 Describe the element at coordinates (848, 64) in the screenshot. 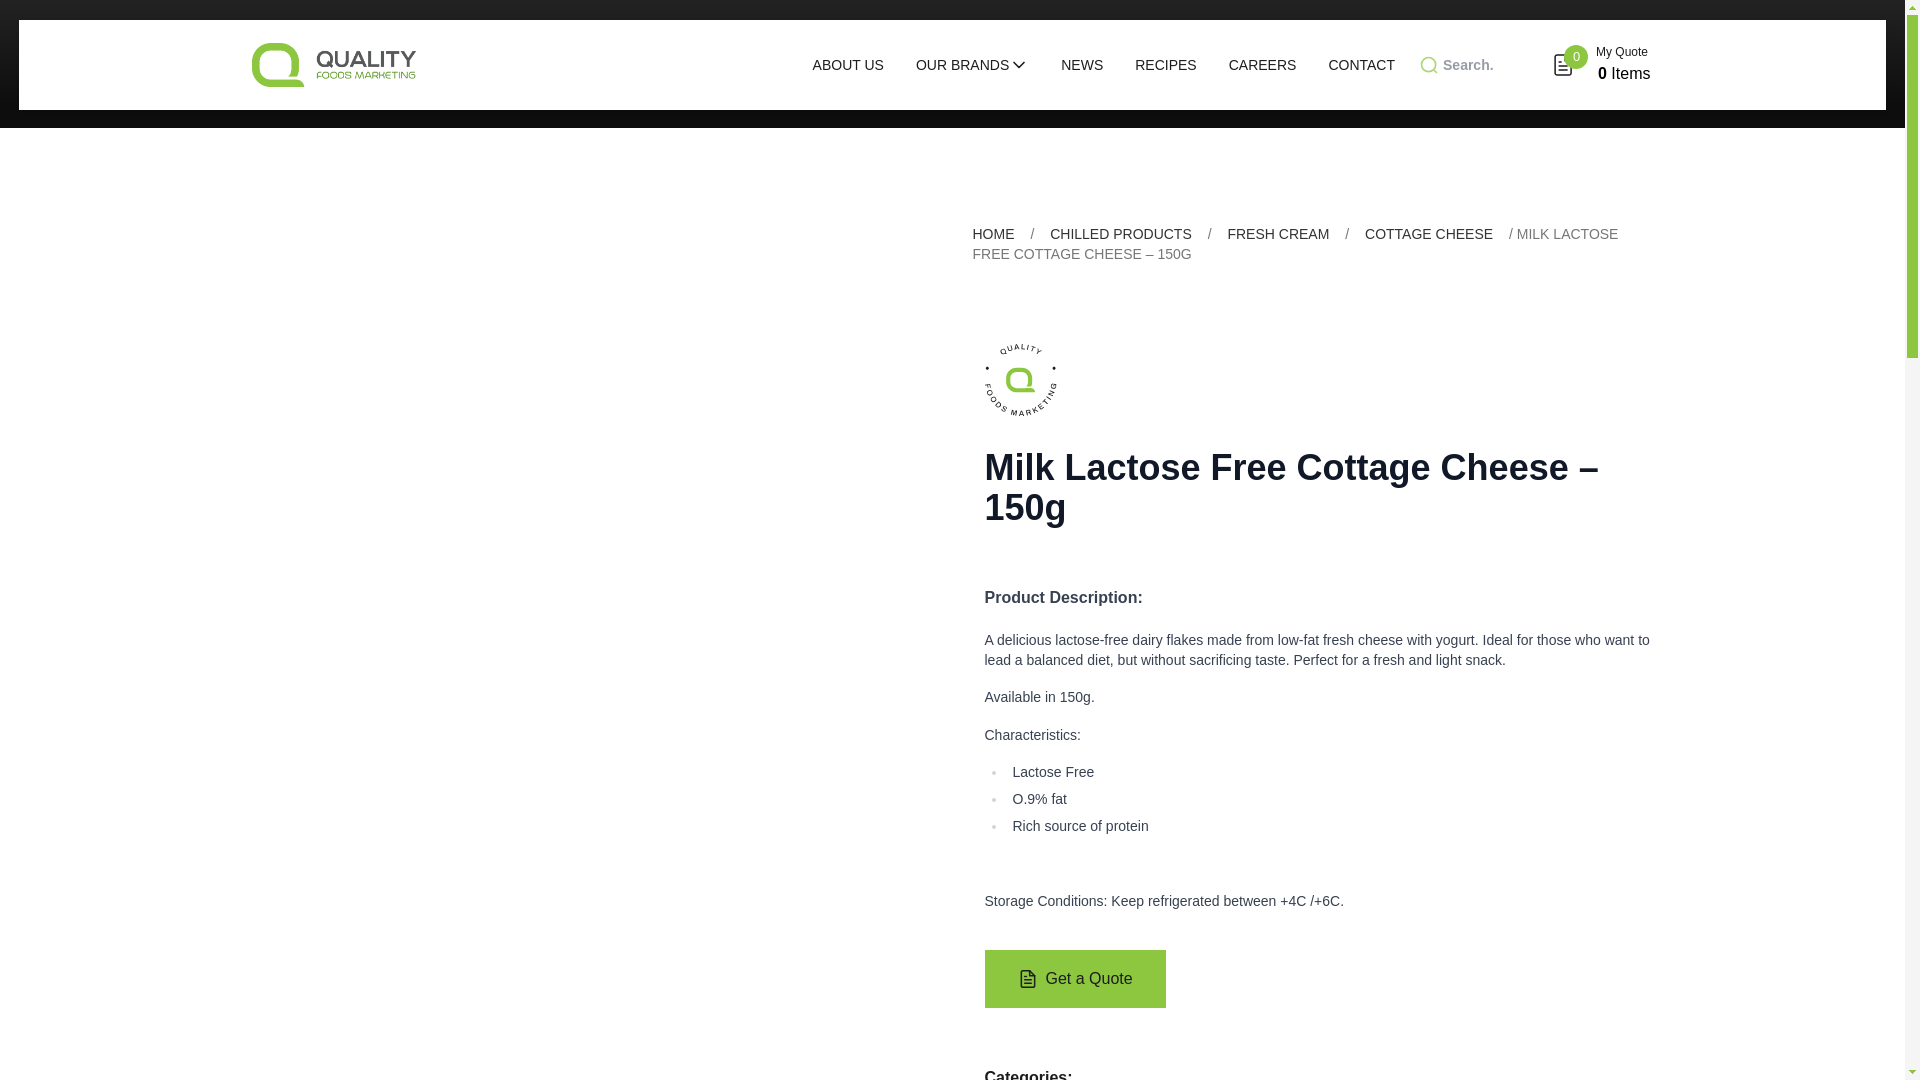

I see `ABOUT US` at that location.